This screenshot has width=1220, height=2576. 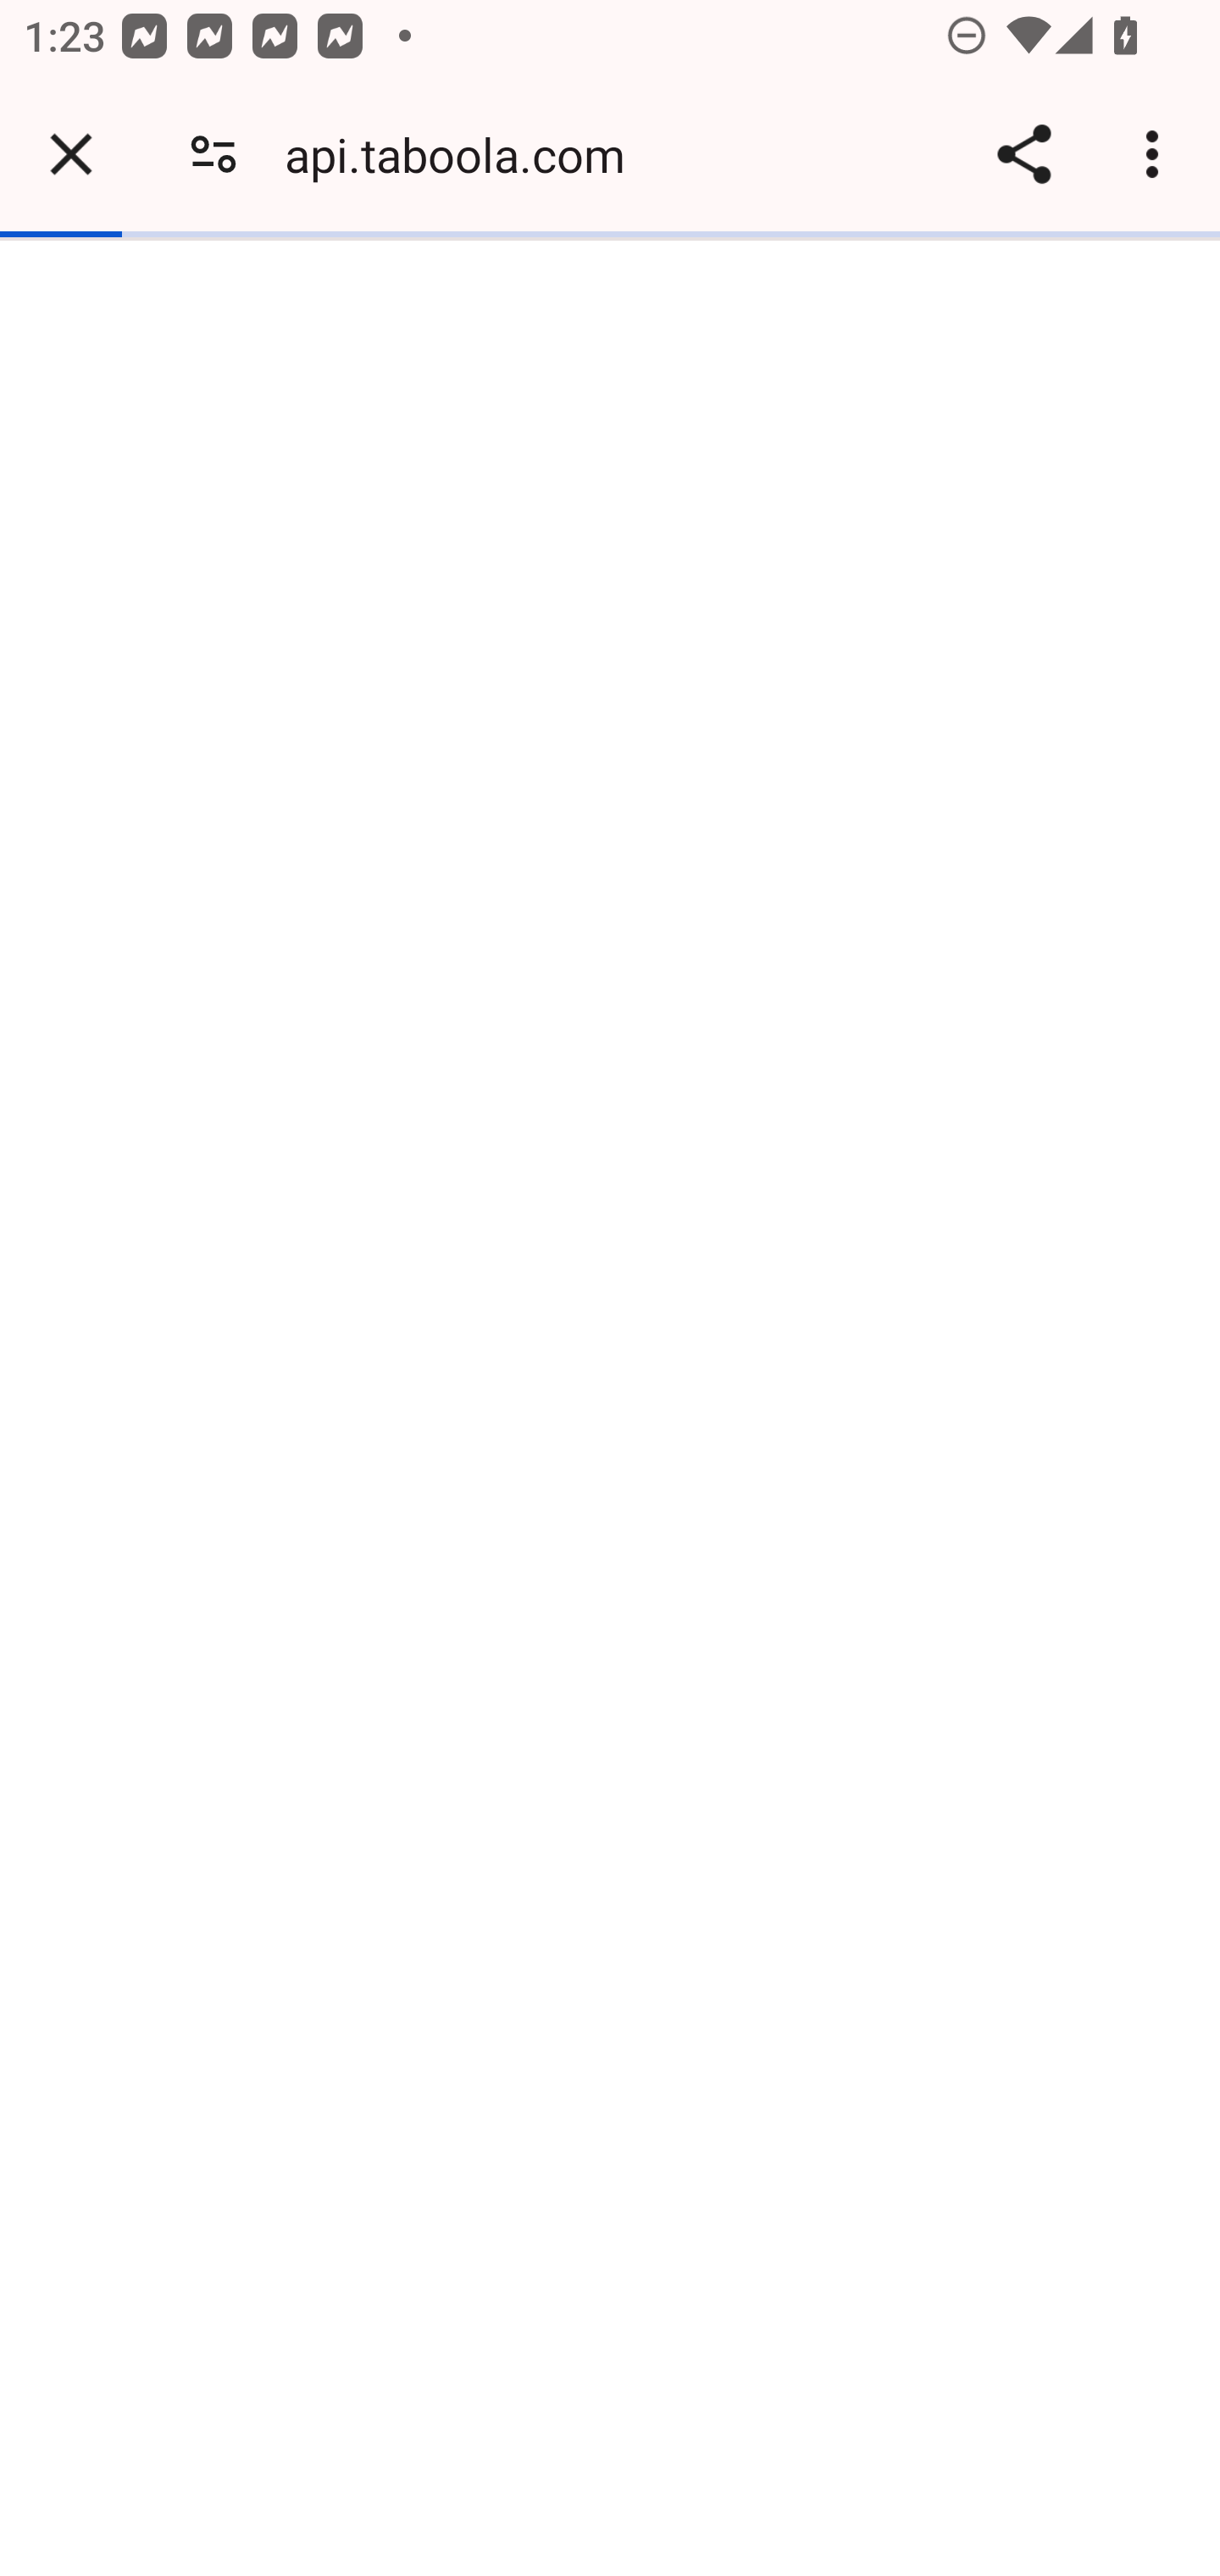 I want to click on api.taboola.com, so click(x=466, y=154).